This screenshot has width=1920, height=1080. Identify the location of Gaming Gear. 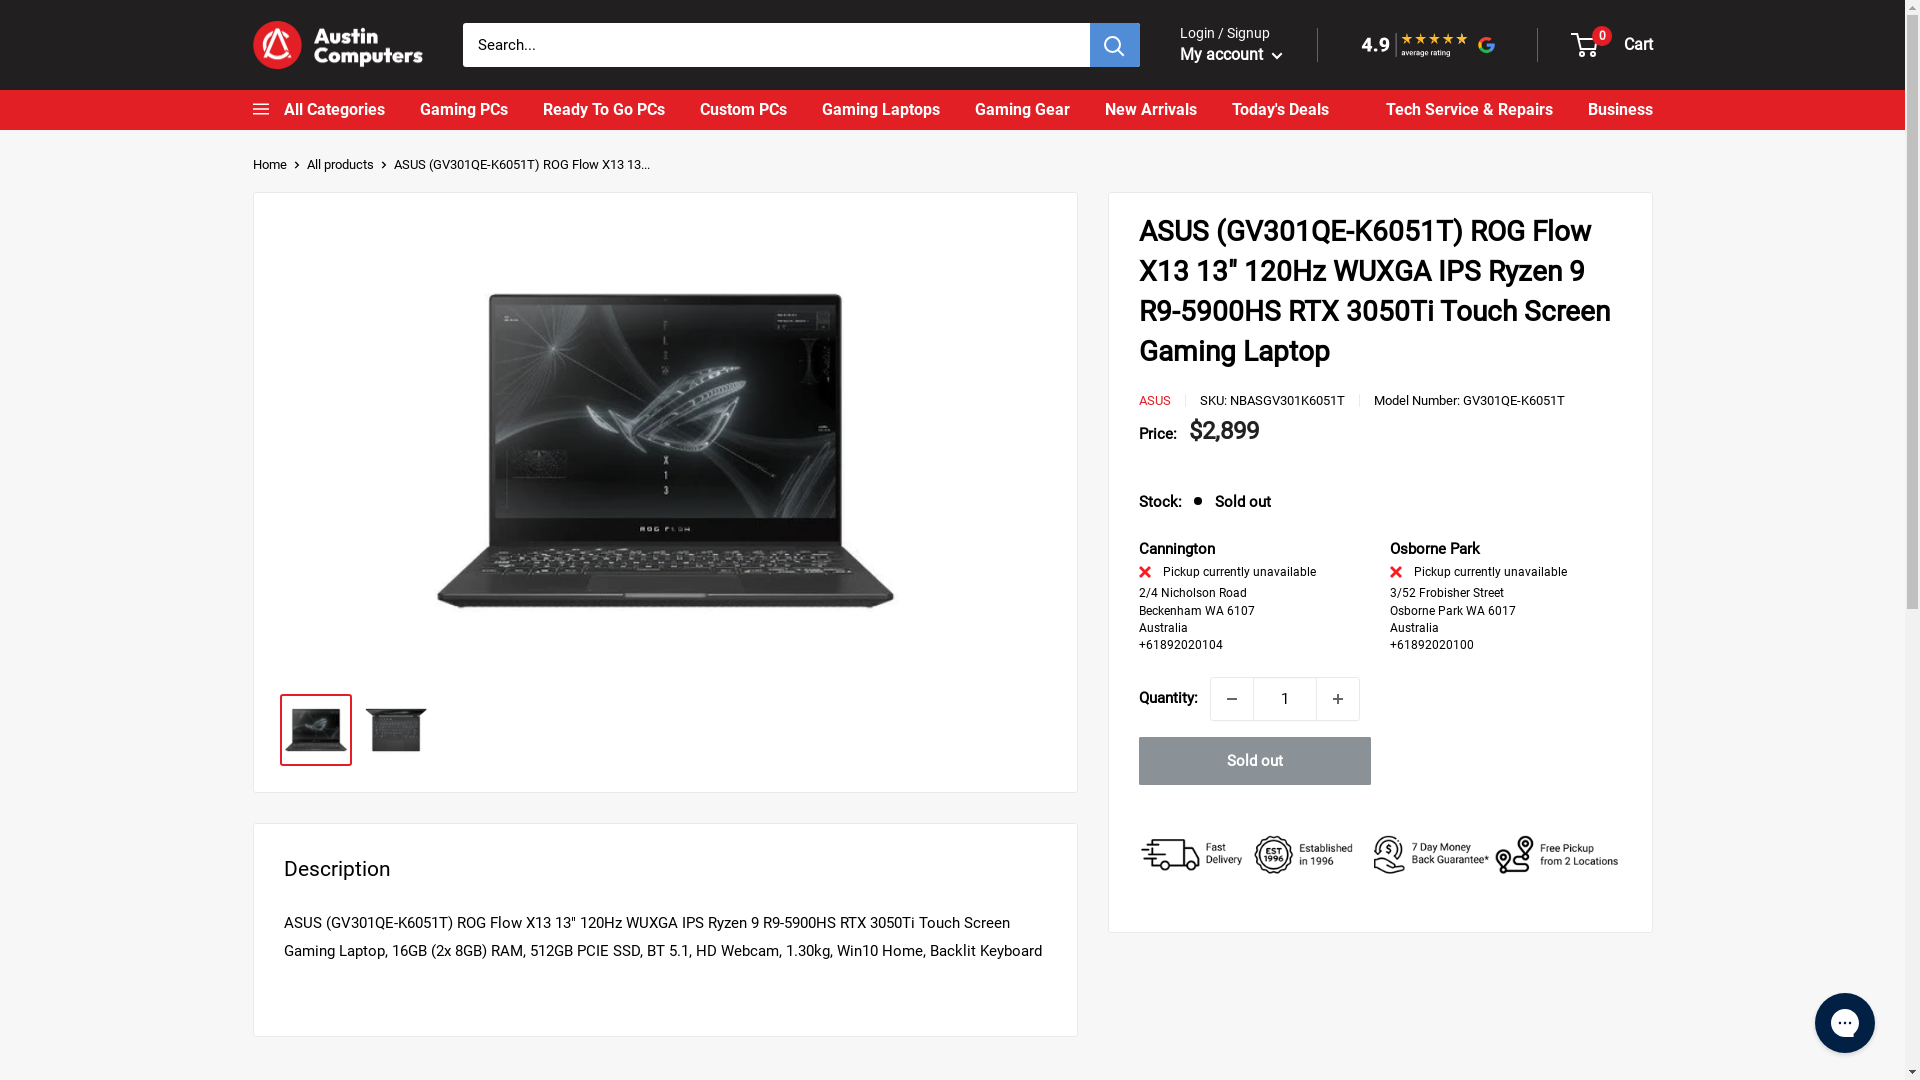
(1022, 110).